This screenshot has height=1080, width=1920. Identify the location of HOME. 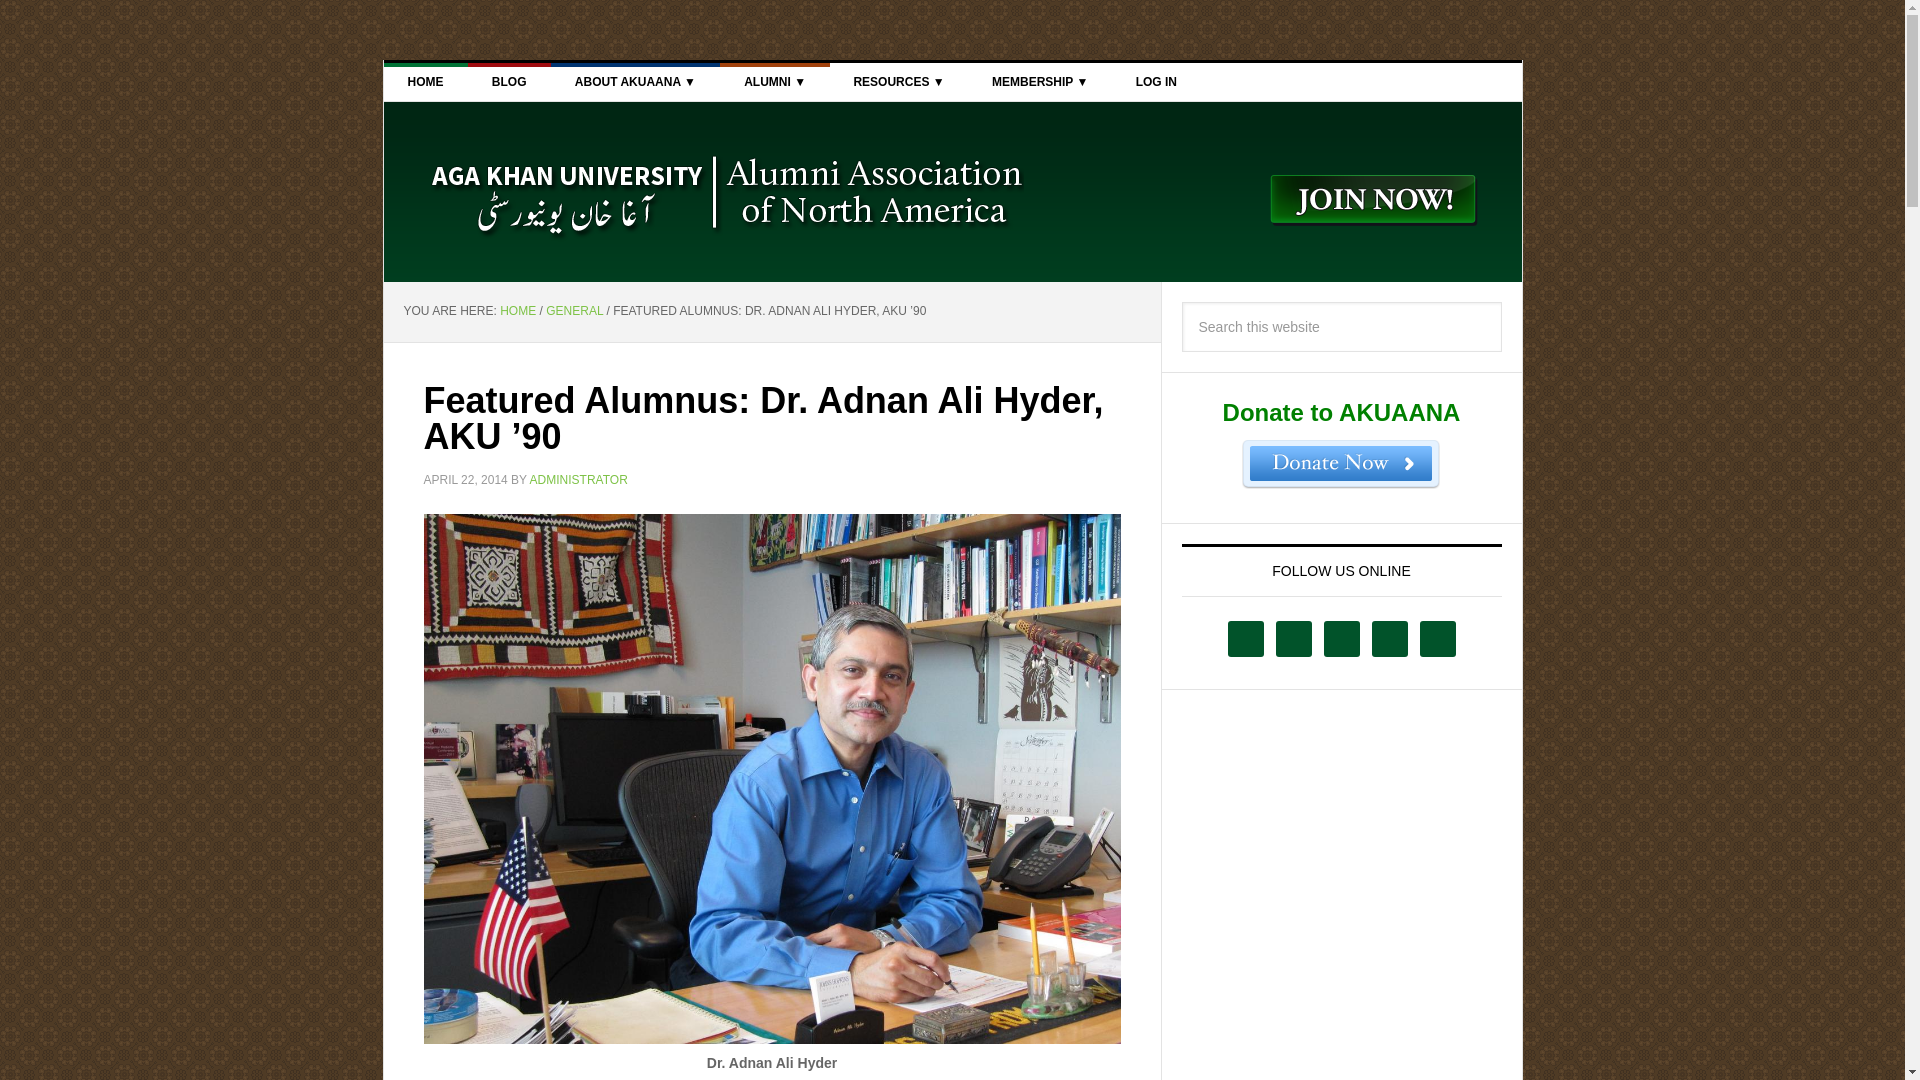
(426, 82).